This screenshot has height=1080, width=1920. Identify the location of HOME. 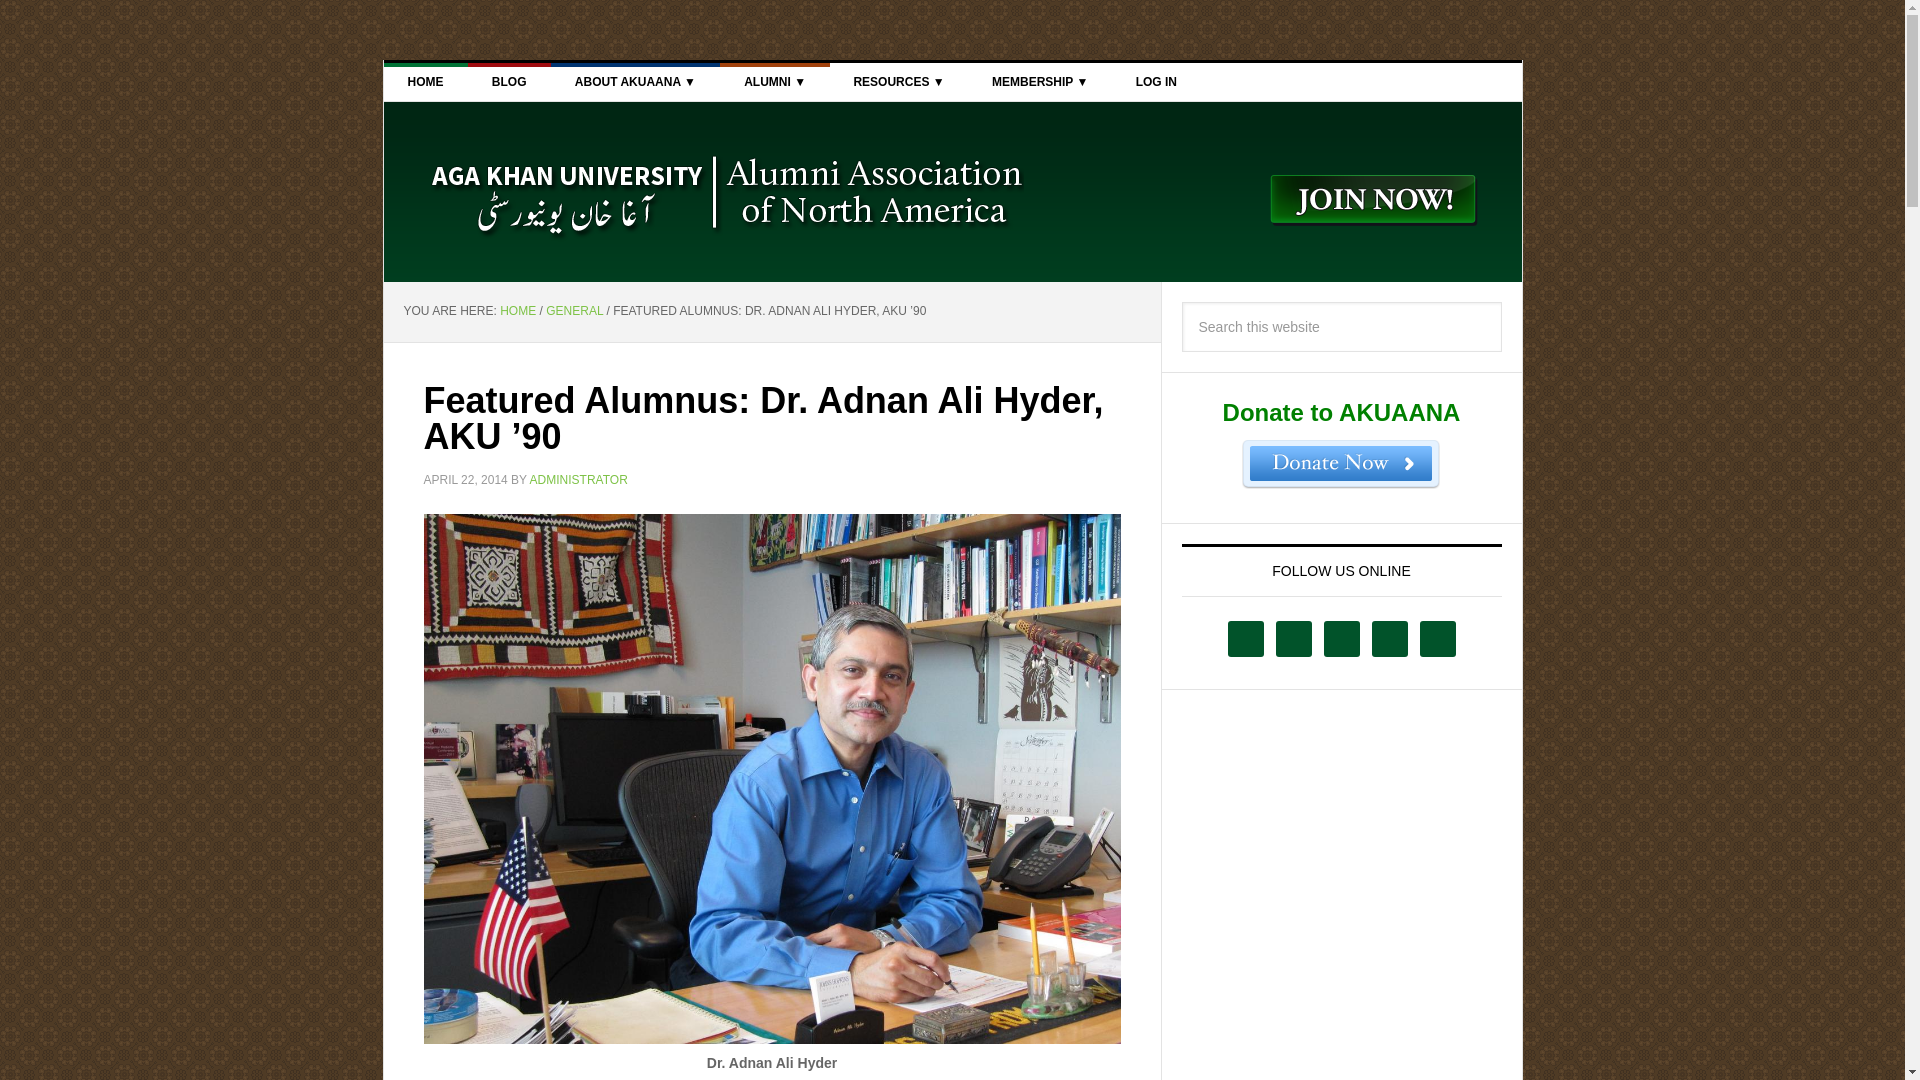
(426, 82).